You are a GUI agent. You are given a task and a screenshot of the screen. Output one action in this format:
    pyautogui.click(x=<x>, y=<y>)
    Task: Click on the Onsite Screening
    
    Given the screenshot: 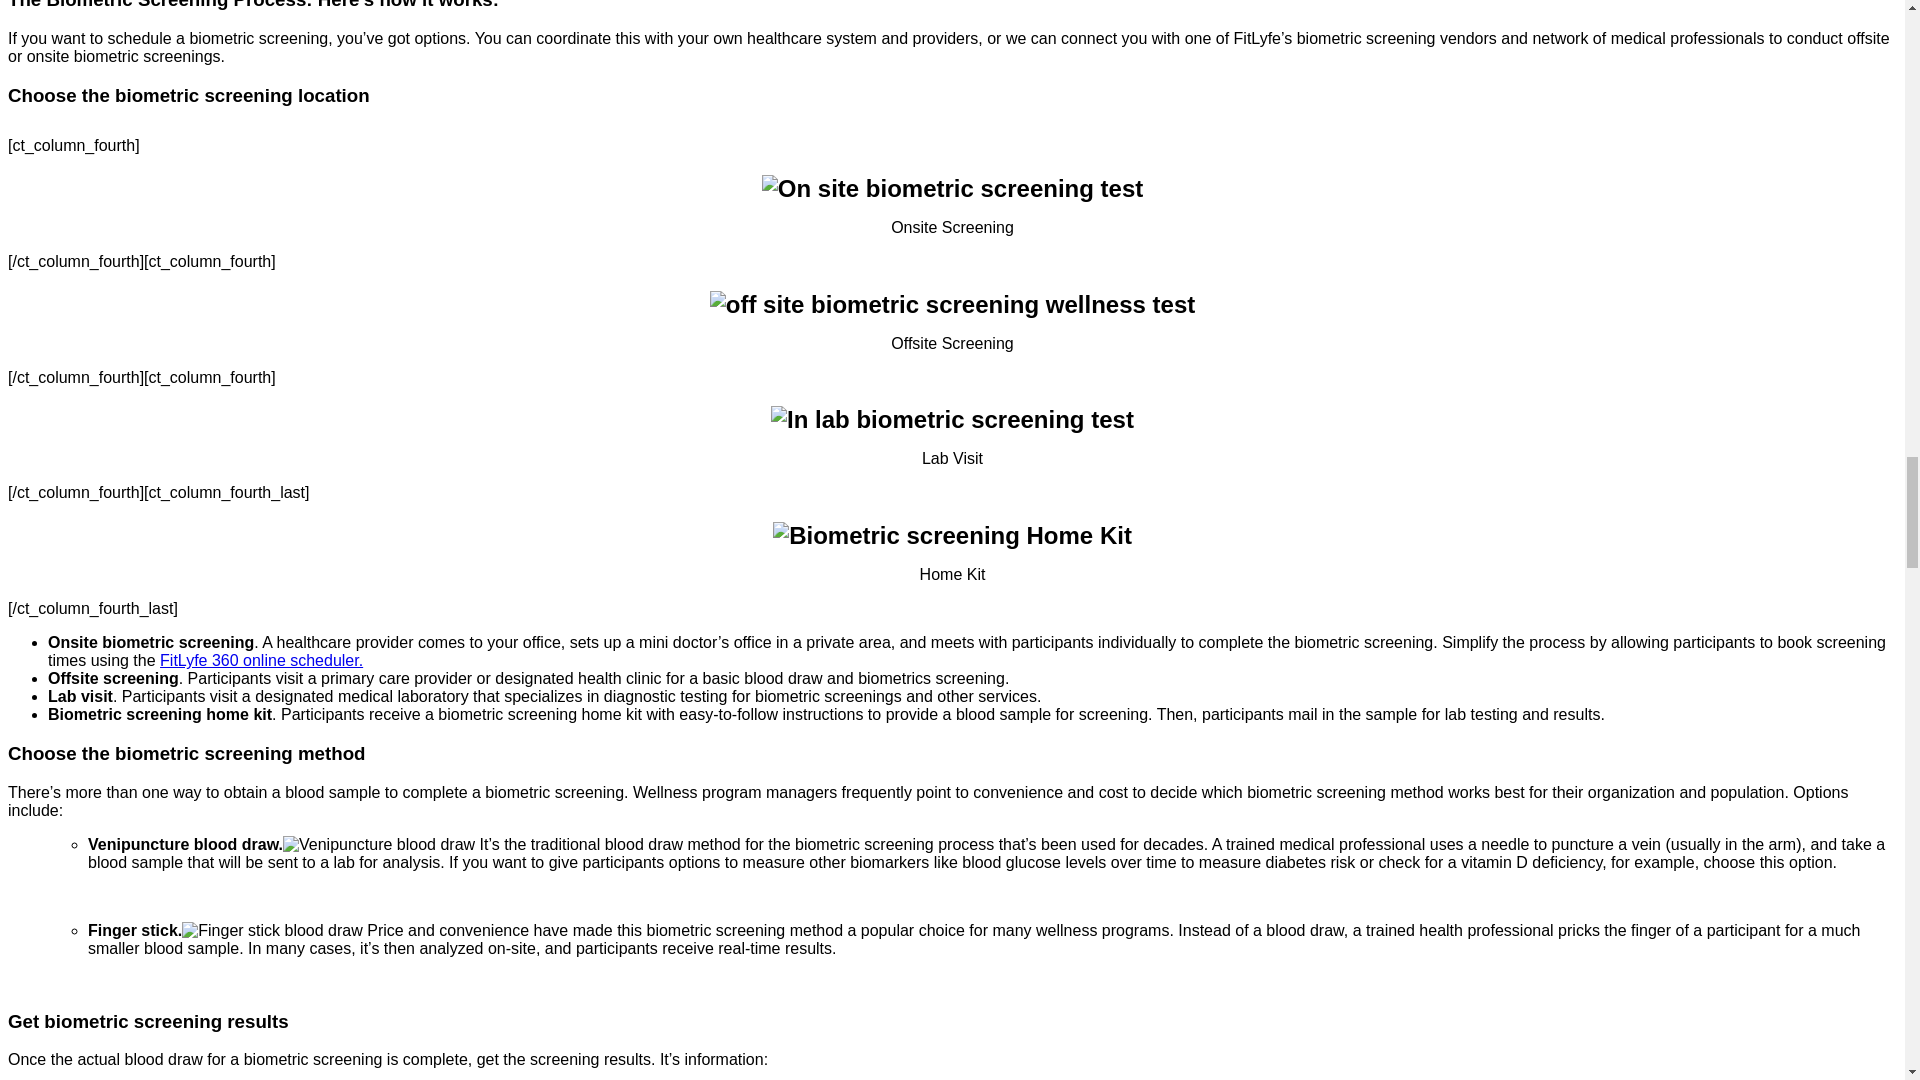 What is the action you would take?
    pyautogui.click(x=952, y=188)
    